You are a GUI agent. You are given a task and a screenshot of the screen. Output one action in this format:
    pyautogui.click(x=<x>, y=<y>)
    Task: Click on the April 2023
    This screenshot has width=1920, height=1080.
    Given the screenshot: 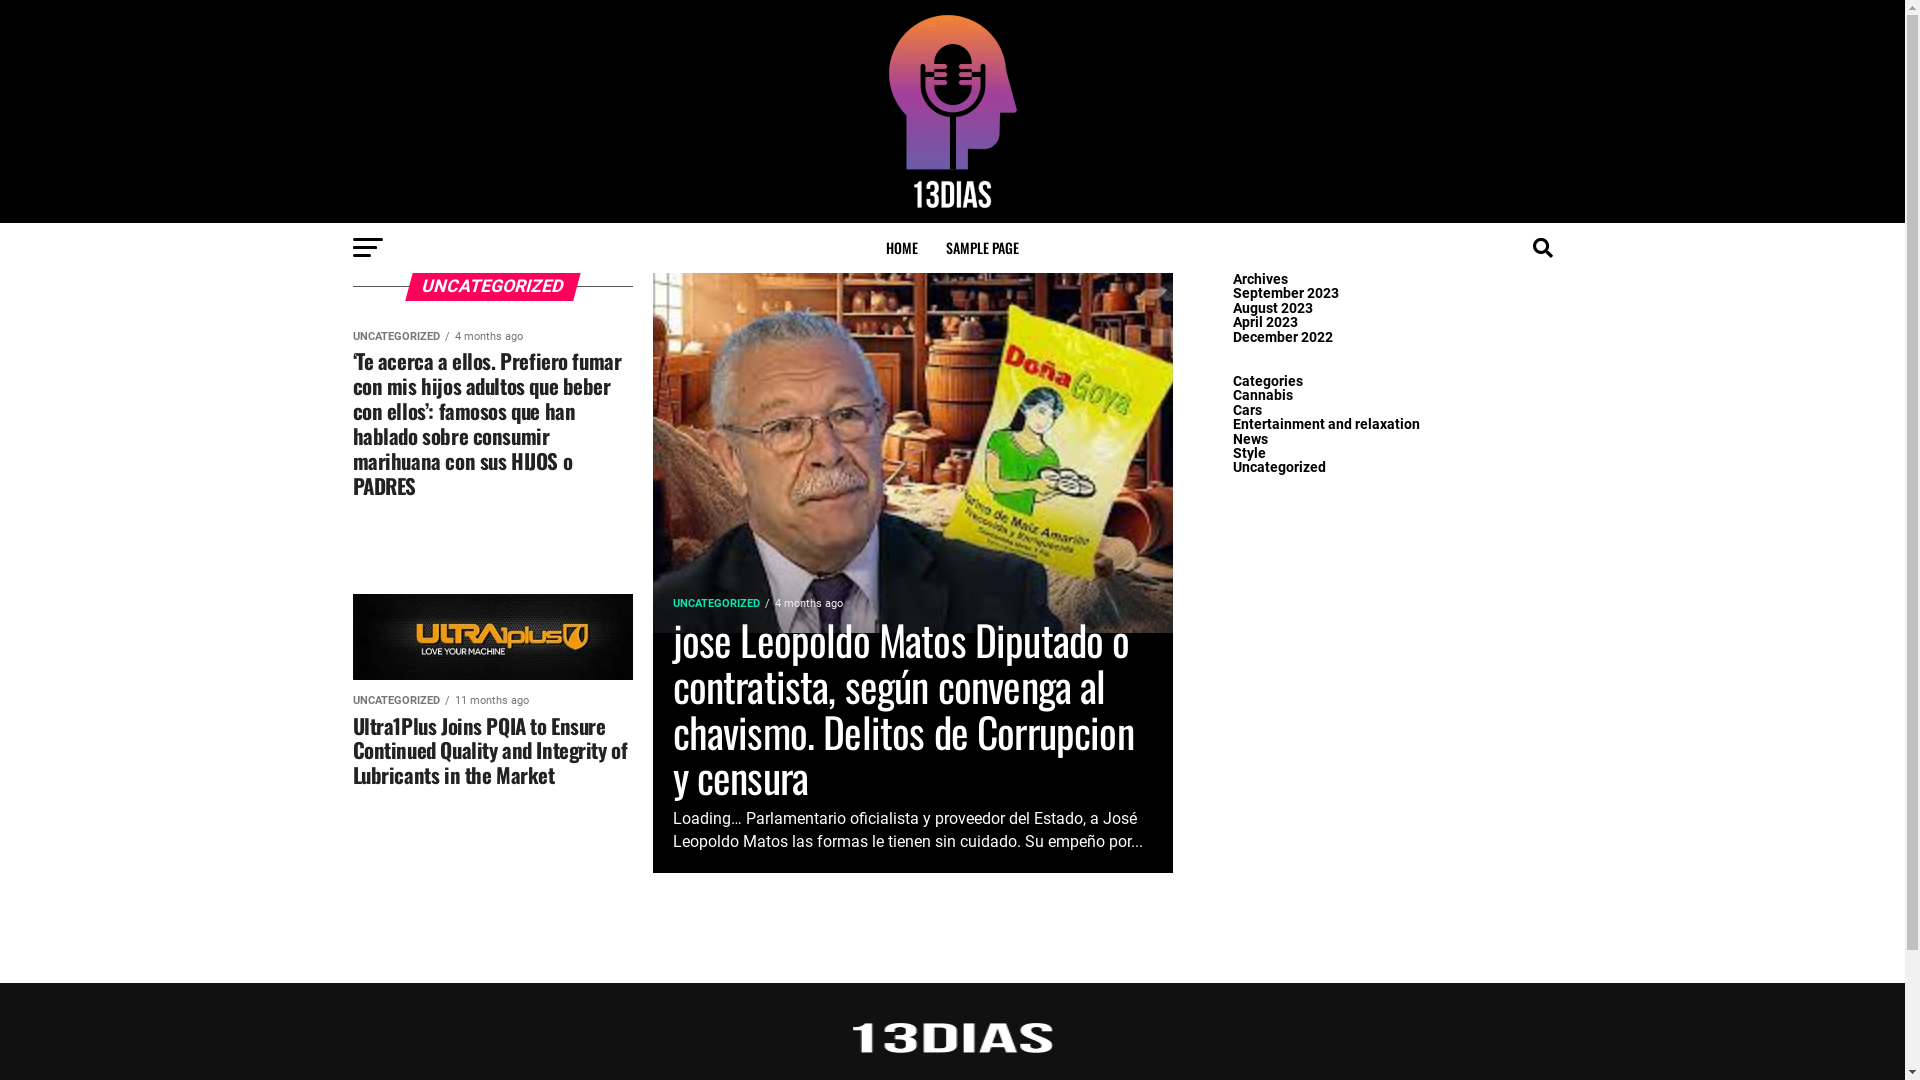 What is the action you would take?
    pyautogui.click(x=1264, y=322)
    